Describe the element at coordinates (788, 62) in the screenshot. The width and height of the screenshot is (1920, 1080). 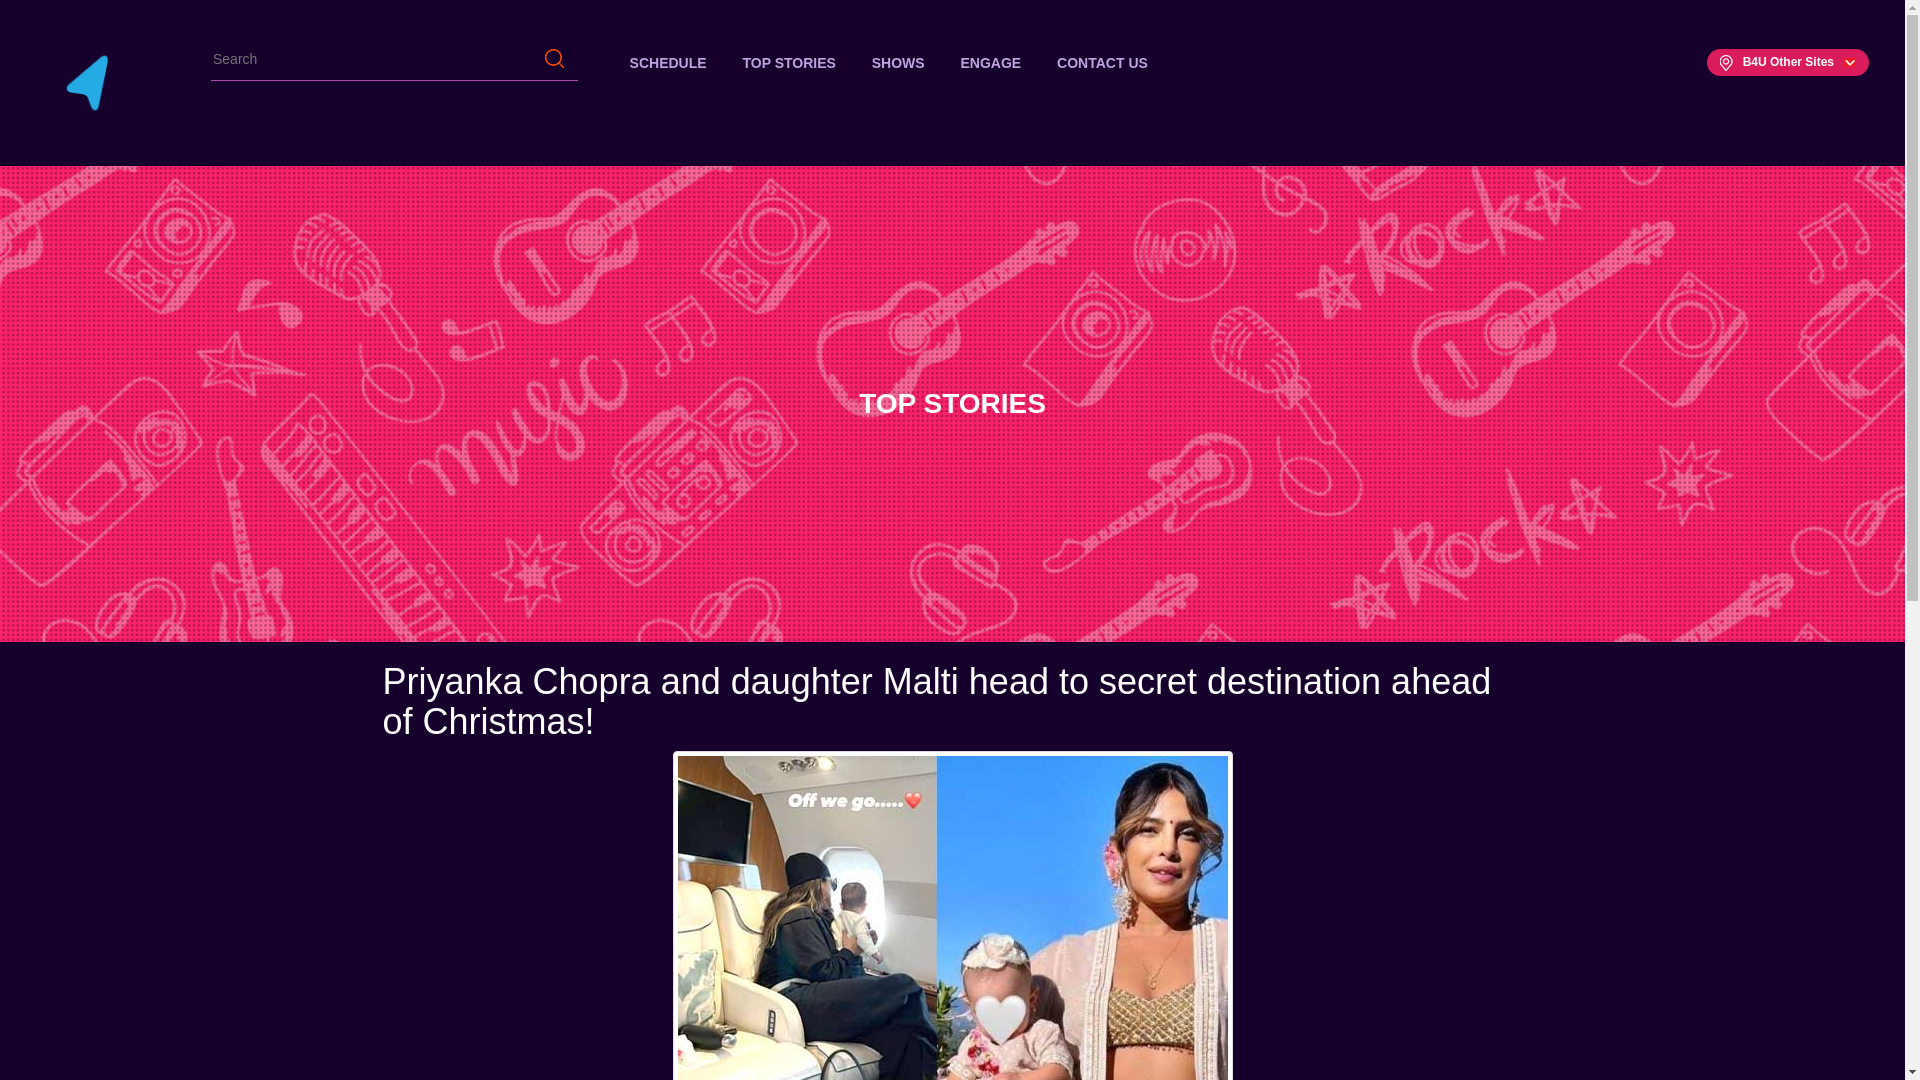
I see `TOP STORIES` at that location.